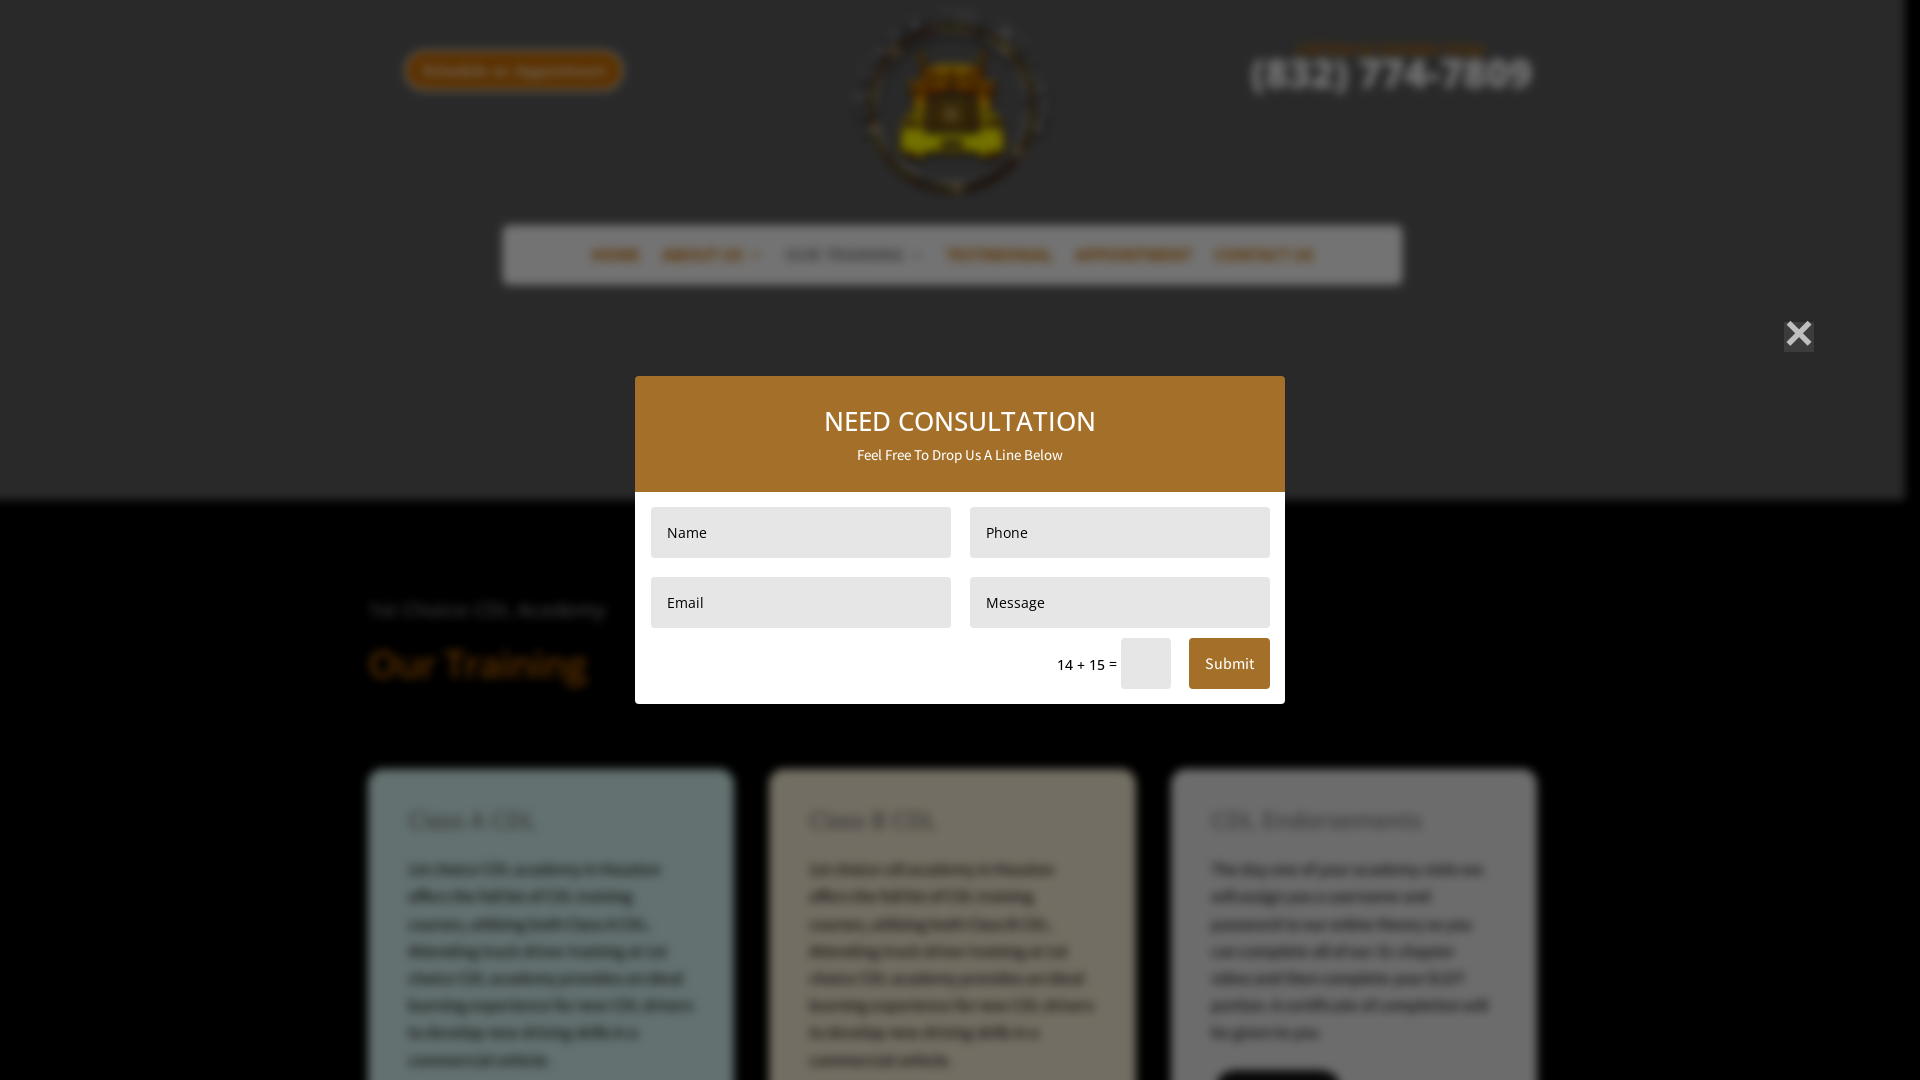  Describe the element at coordinates (616, 265) in the screenshot. I see `HOME` at that location.